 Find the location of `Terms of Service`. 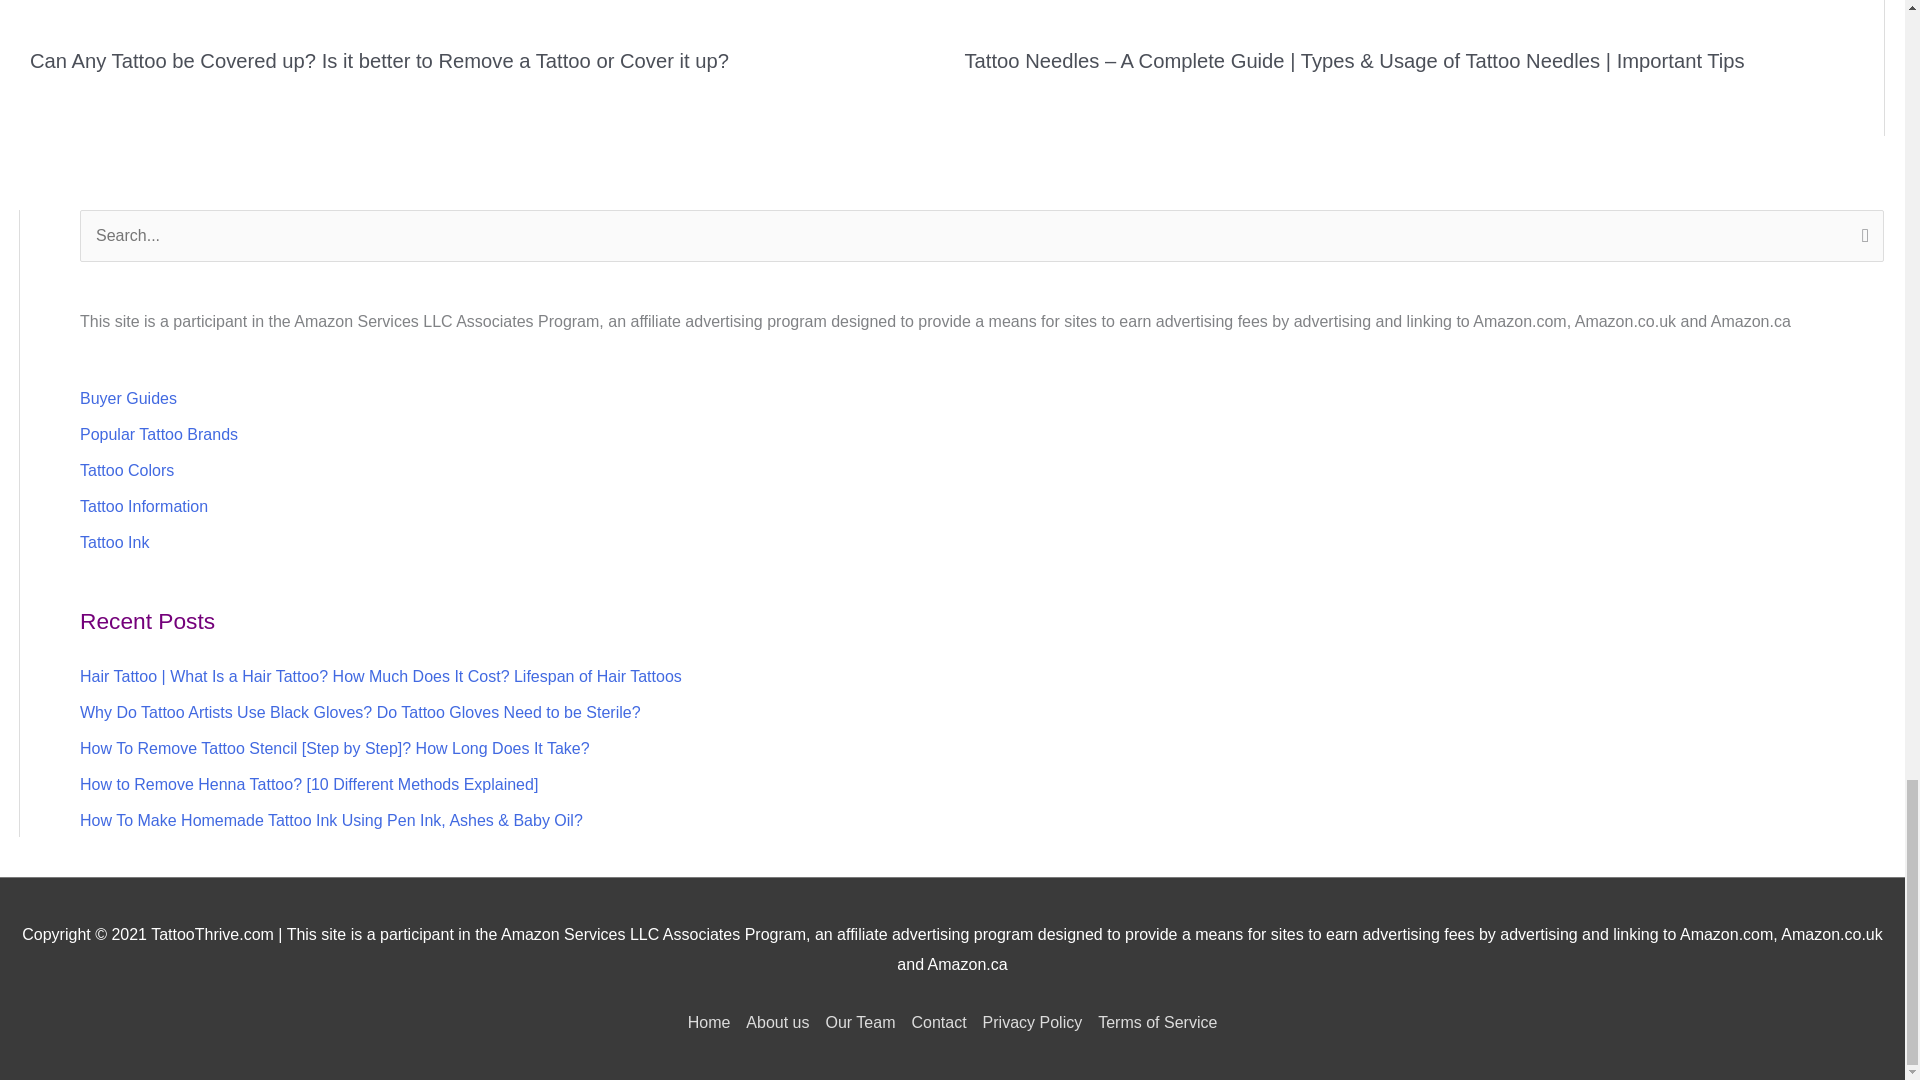

Terms of Service is located at coordinates (1154, 1022).